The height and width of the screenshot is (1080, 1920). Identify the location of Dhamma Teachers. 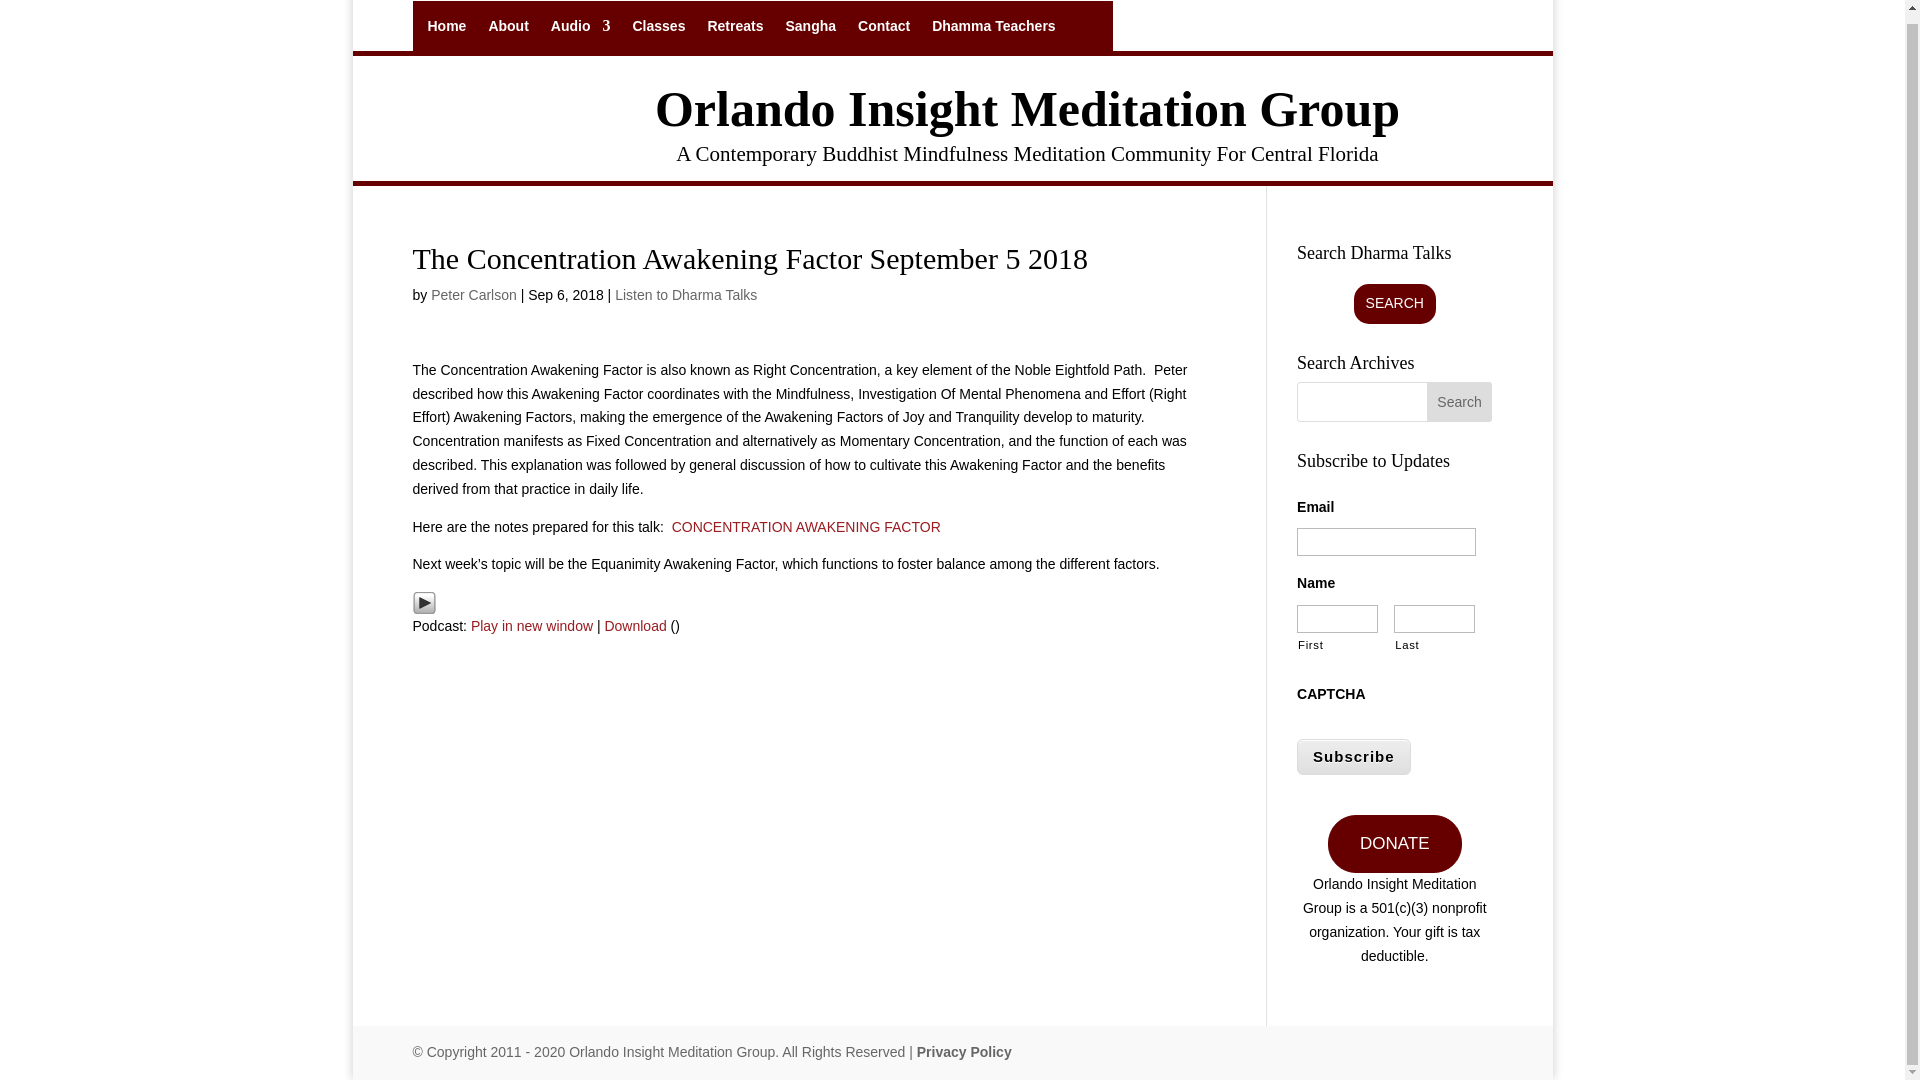
(992, 30).